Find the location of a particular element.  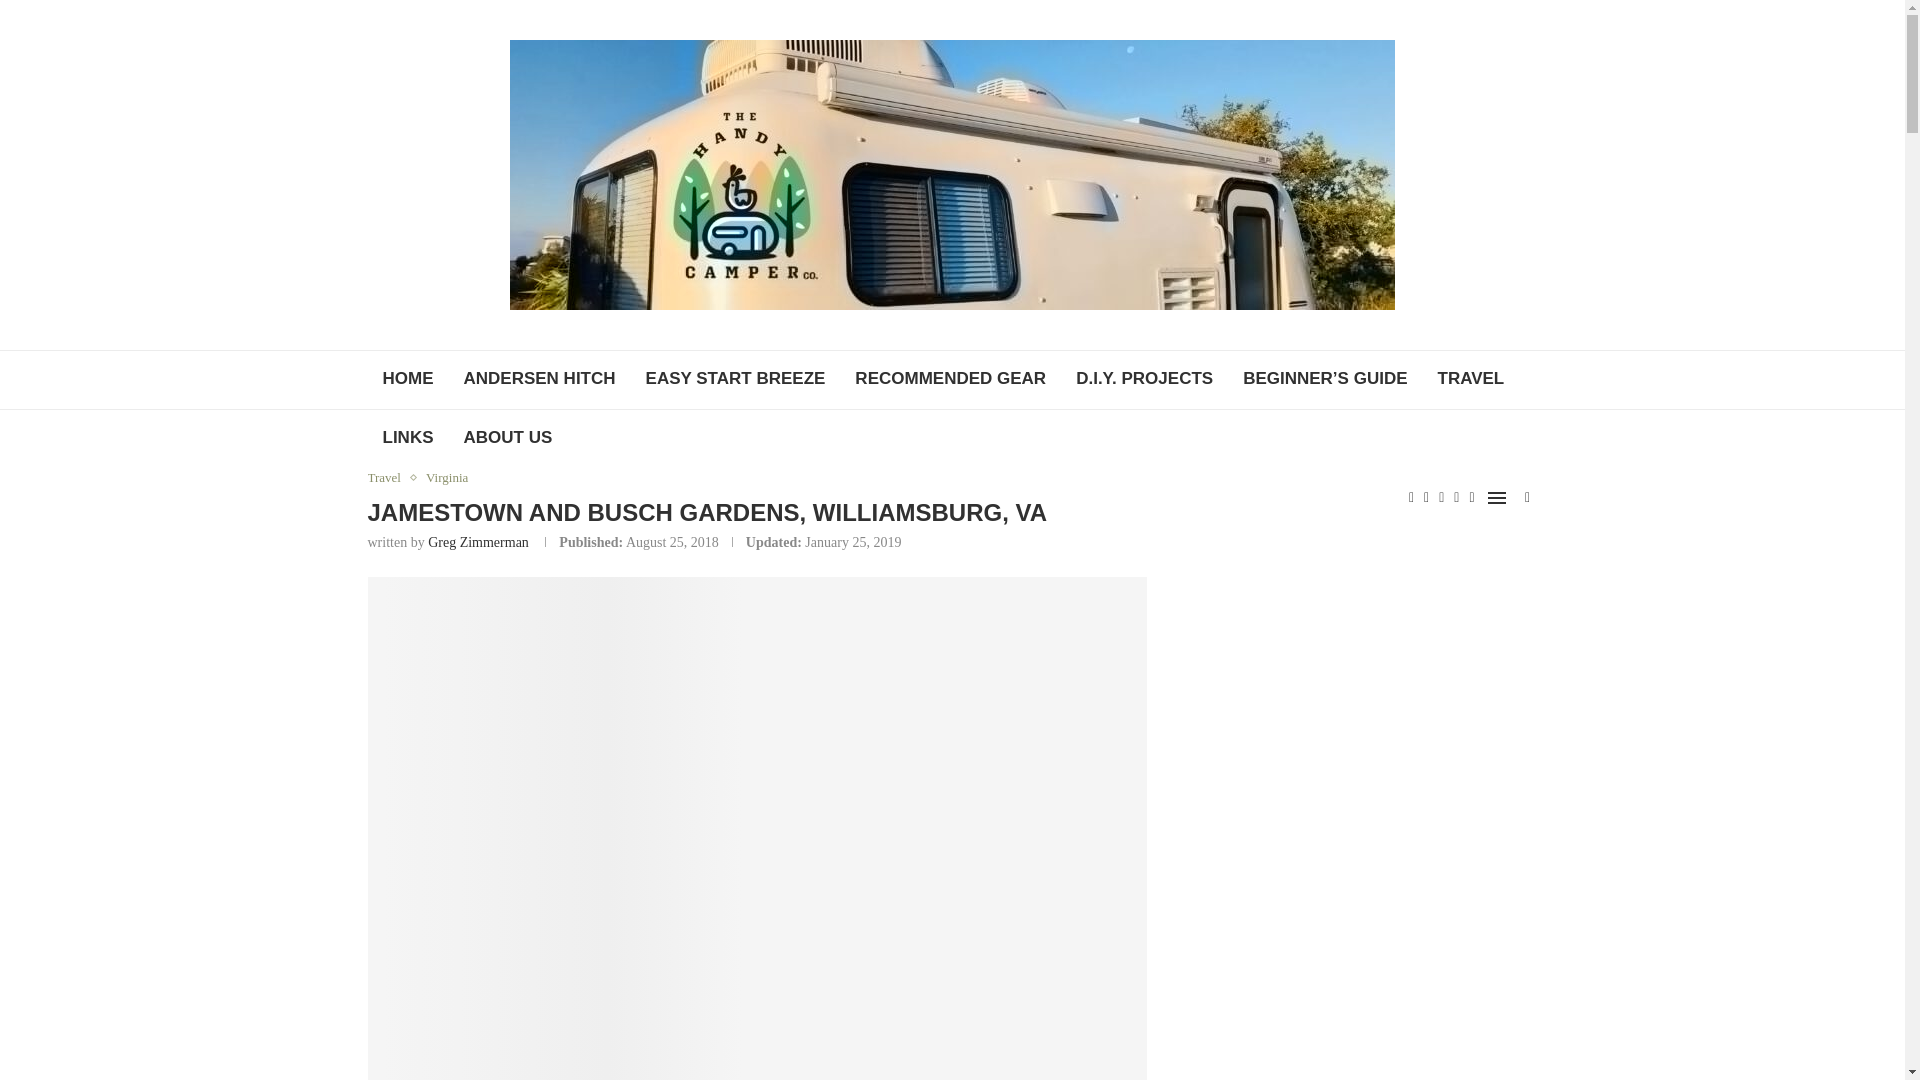

LINKS is located at coordinates (408, 438).